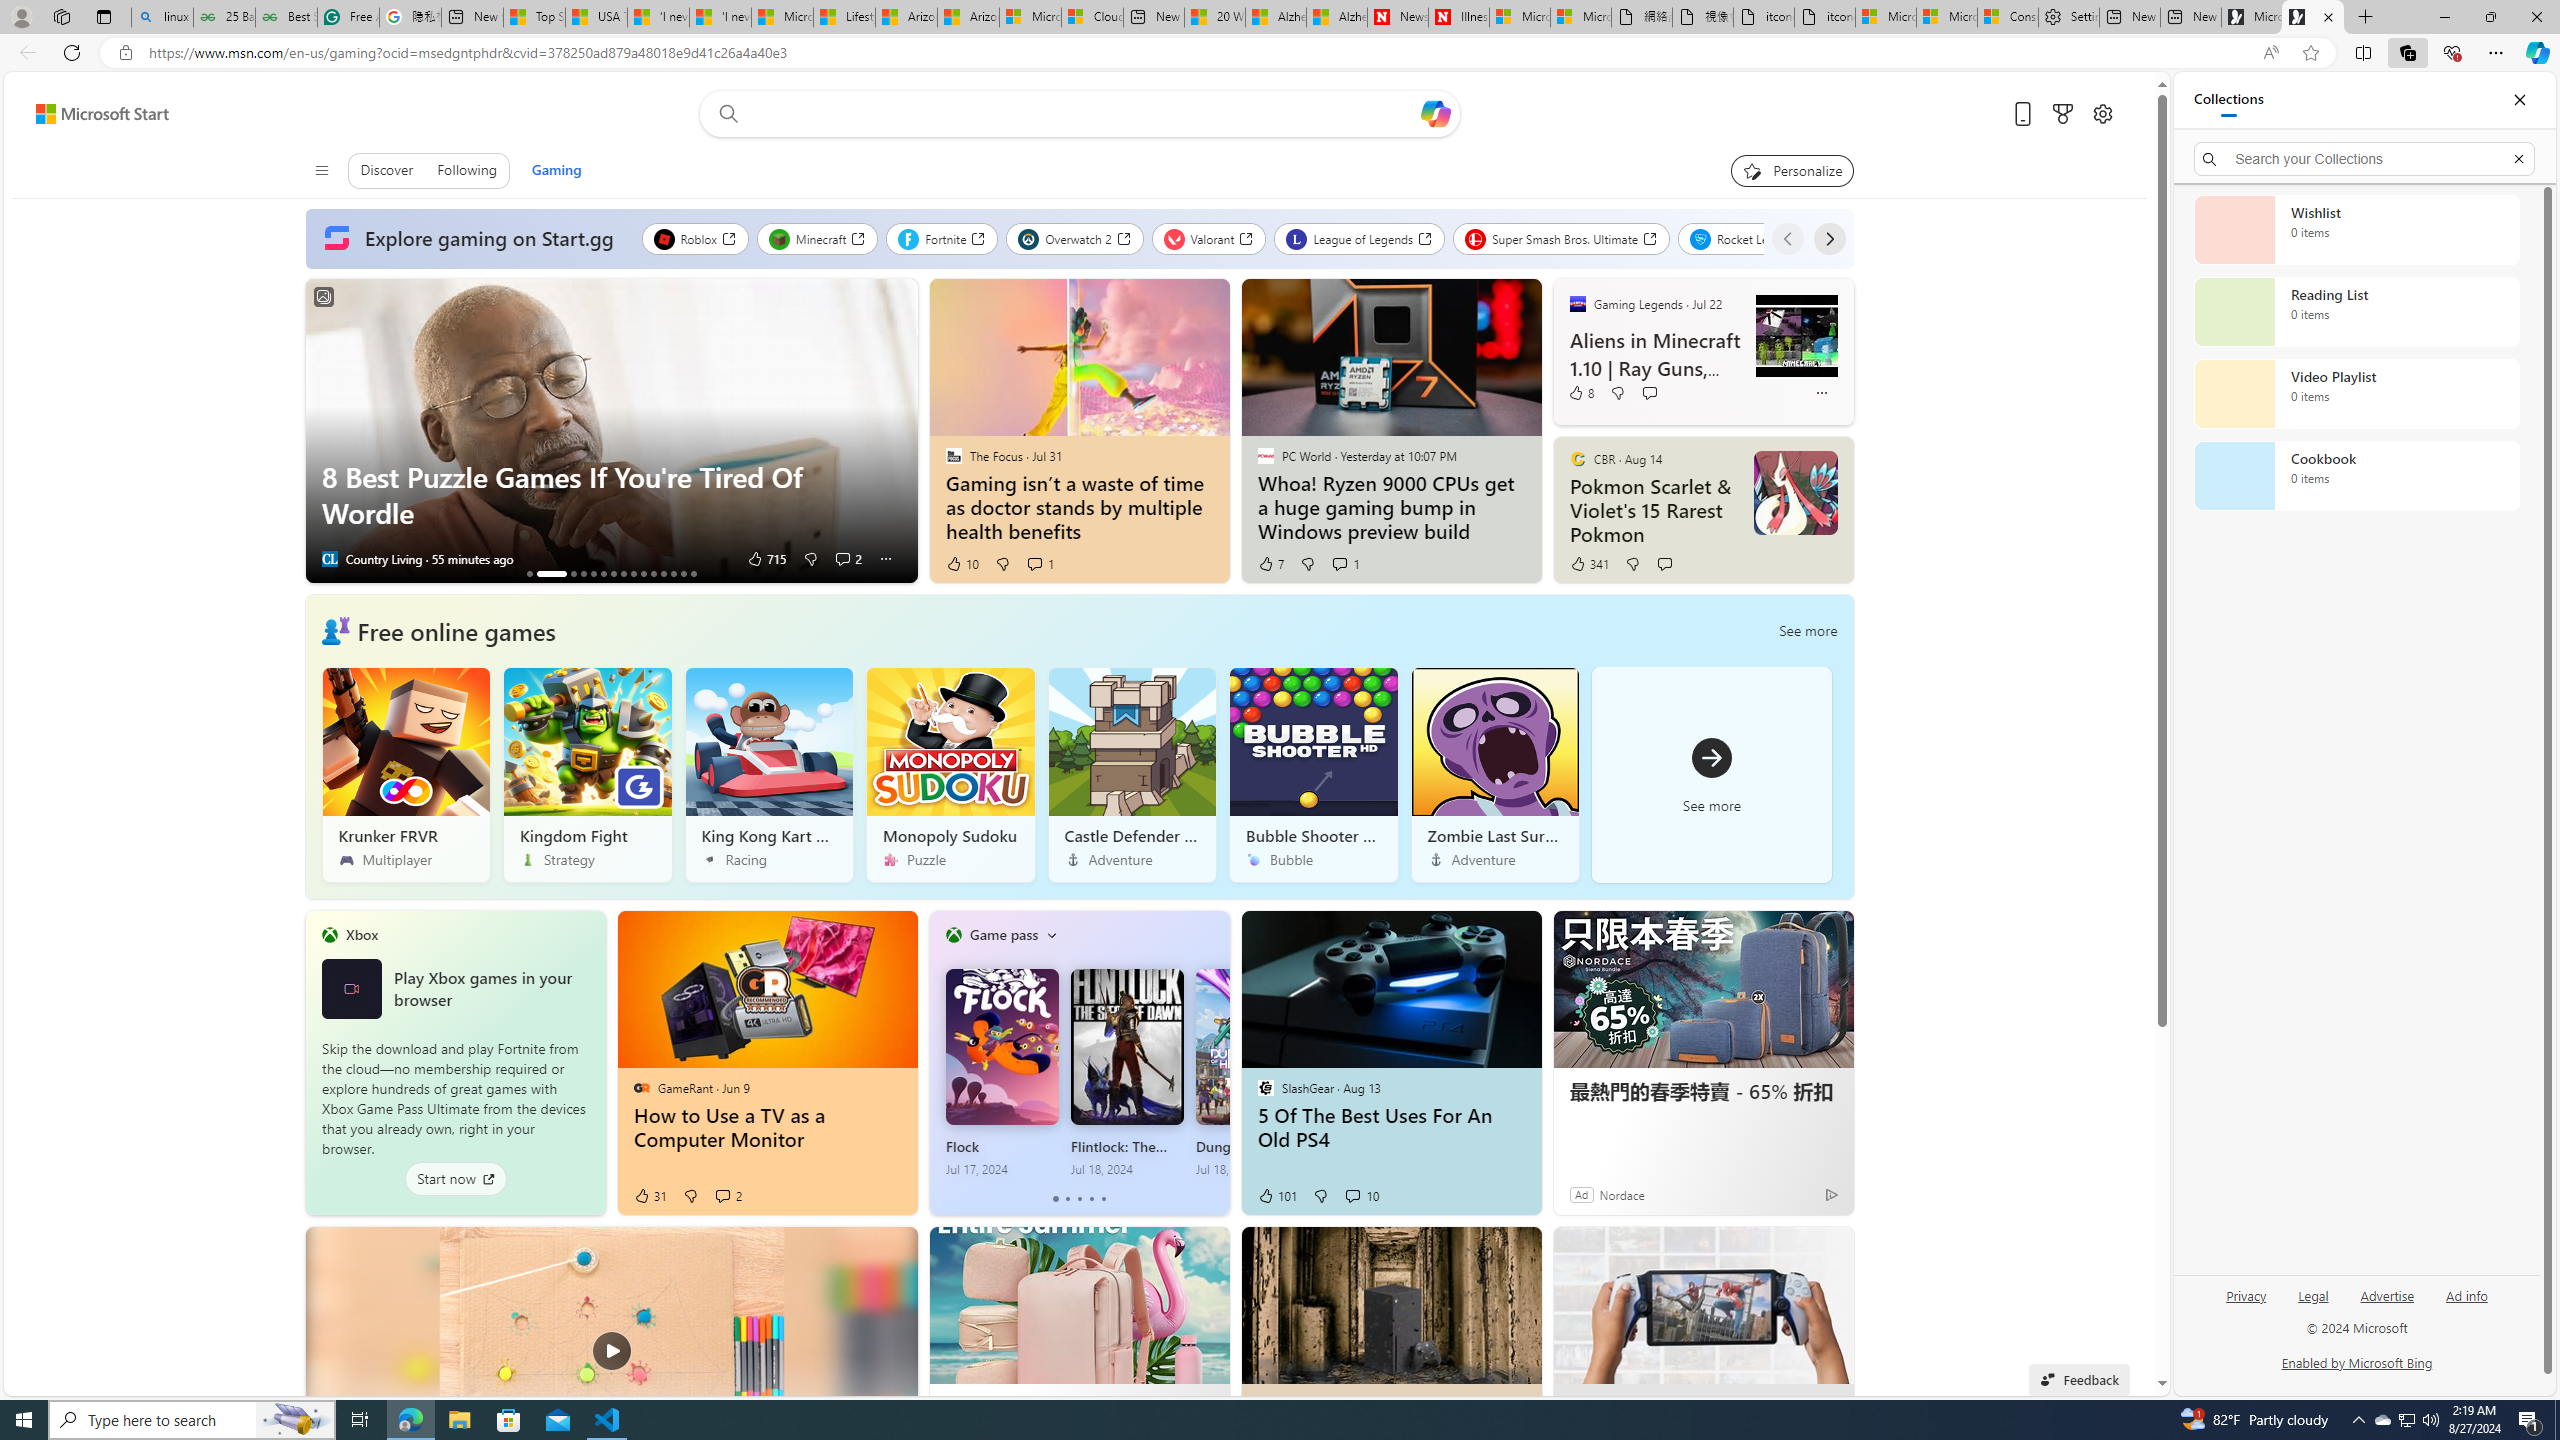  Describe the element at coordinates (1580, 392) in the screenshot. I see `8 Like` at that location.